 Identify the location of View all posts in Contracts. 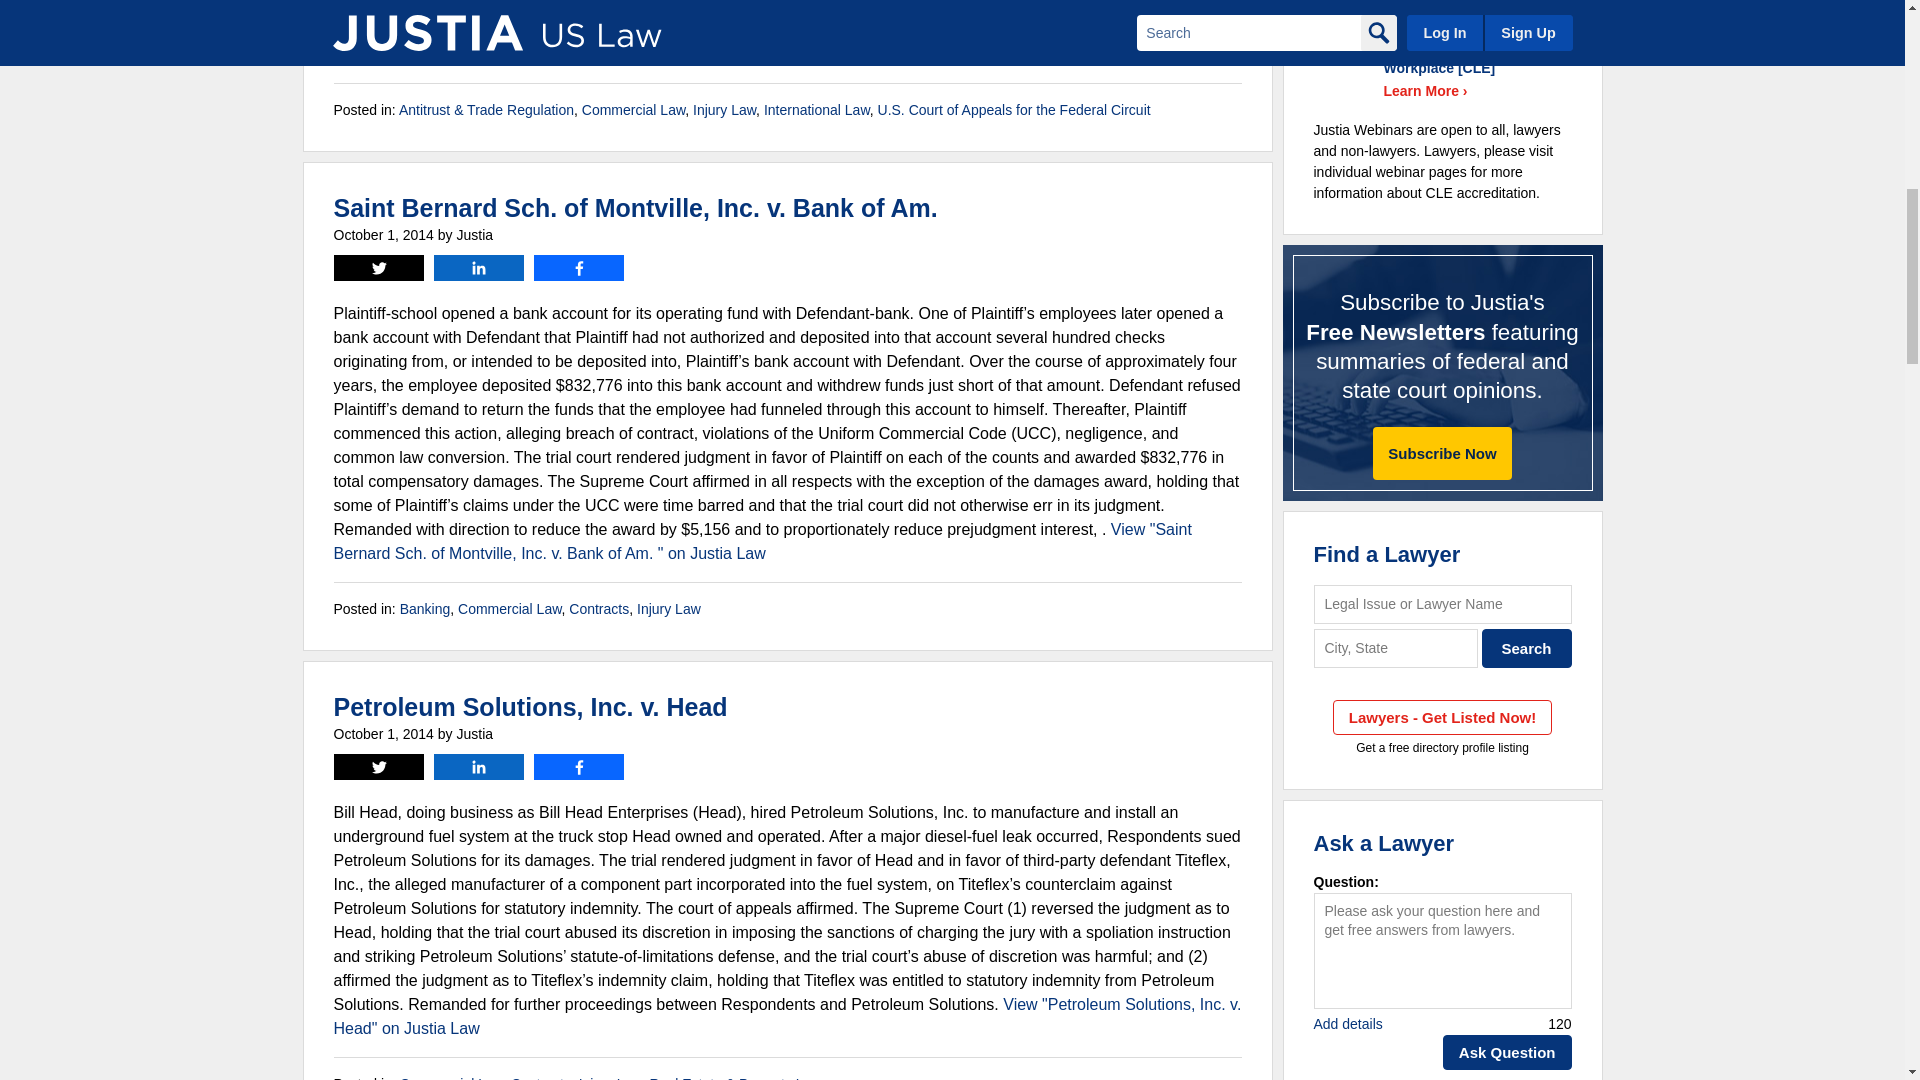
(598, 608).